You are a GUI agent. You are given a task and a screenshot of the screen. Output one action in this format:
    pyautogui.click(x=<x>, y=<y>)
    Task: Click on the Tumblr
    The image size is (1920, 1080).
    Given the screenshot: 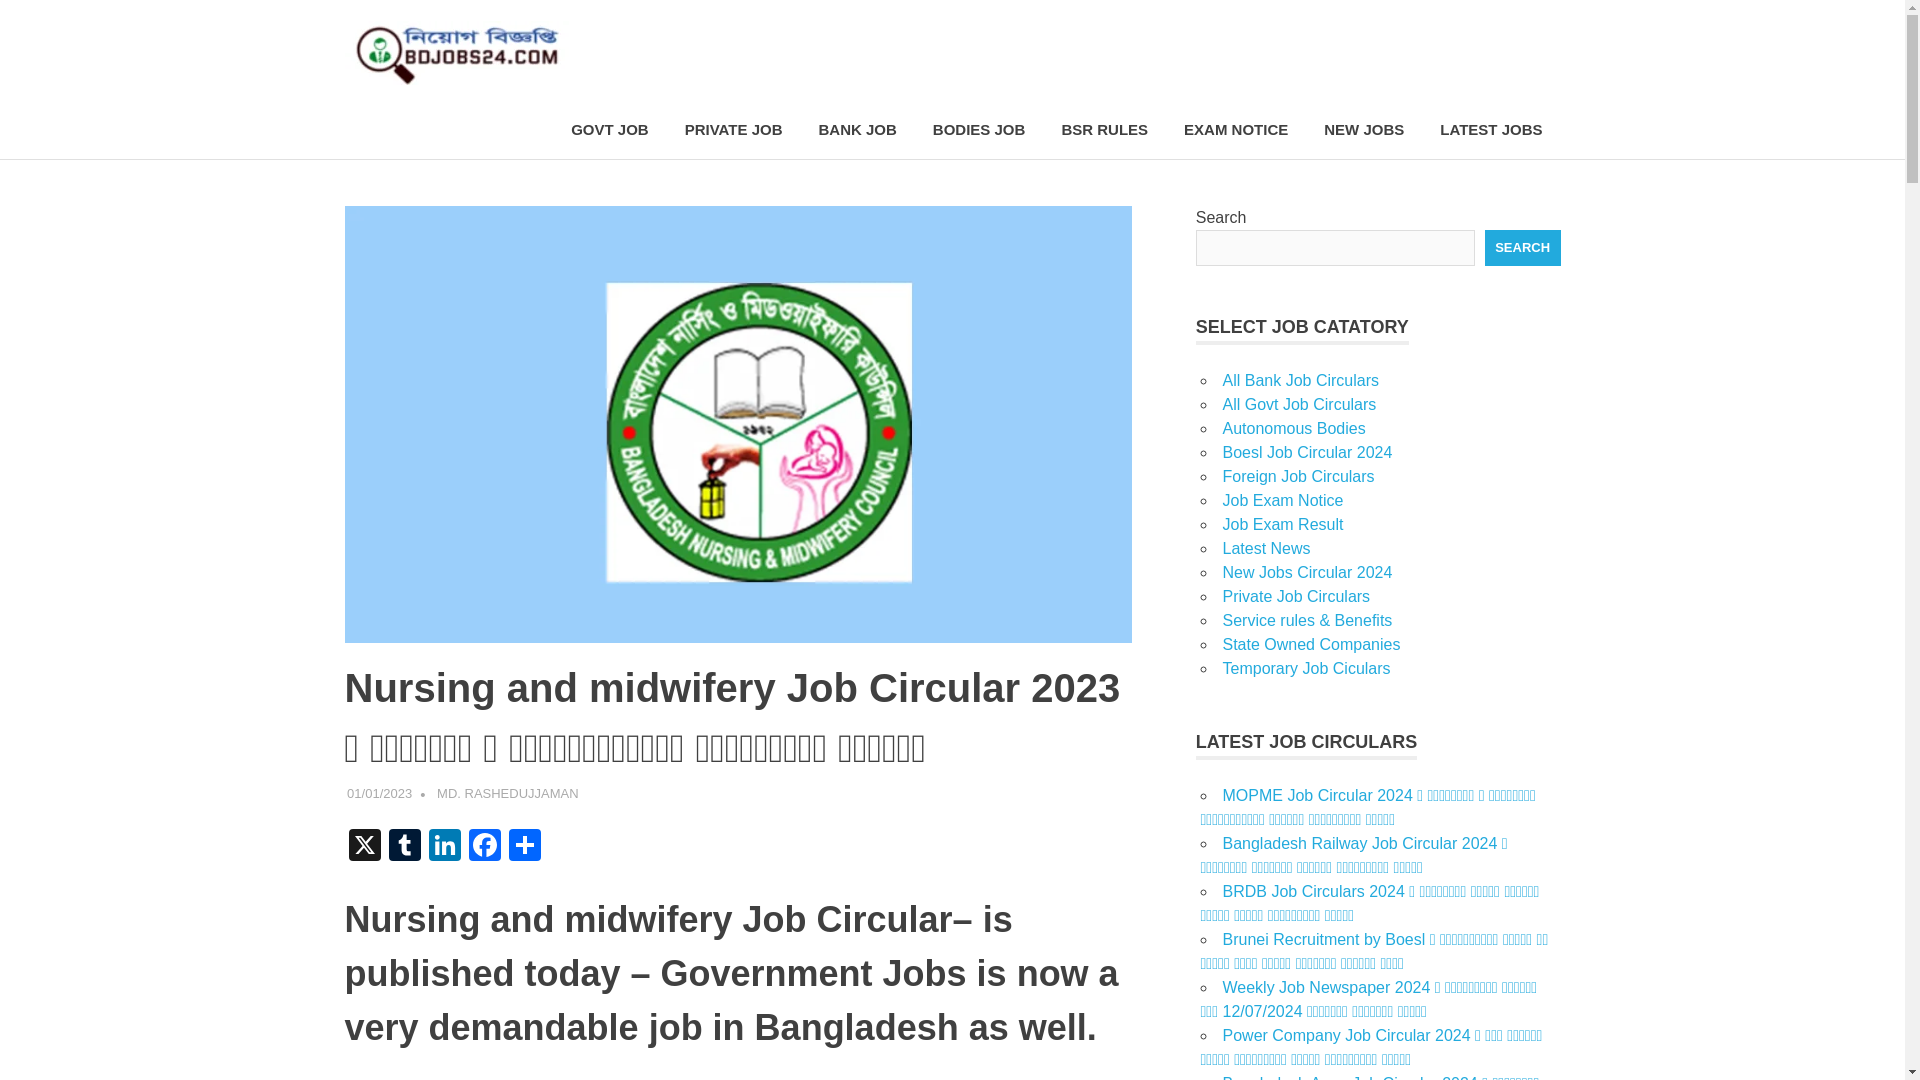 What is the action you would take?
    pyautogui.click(x=404, y=848)
    